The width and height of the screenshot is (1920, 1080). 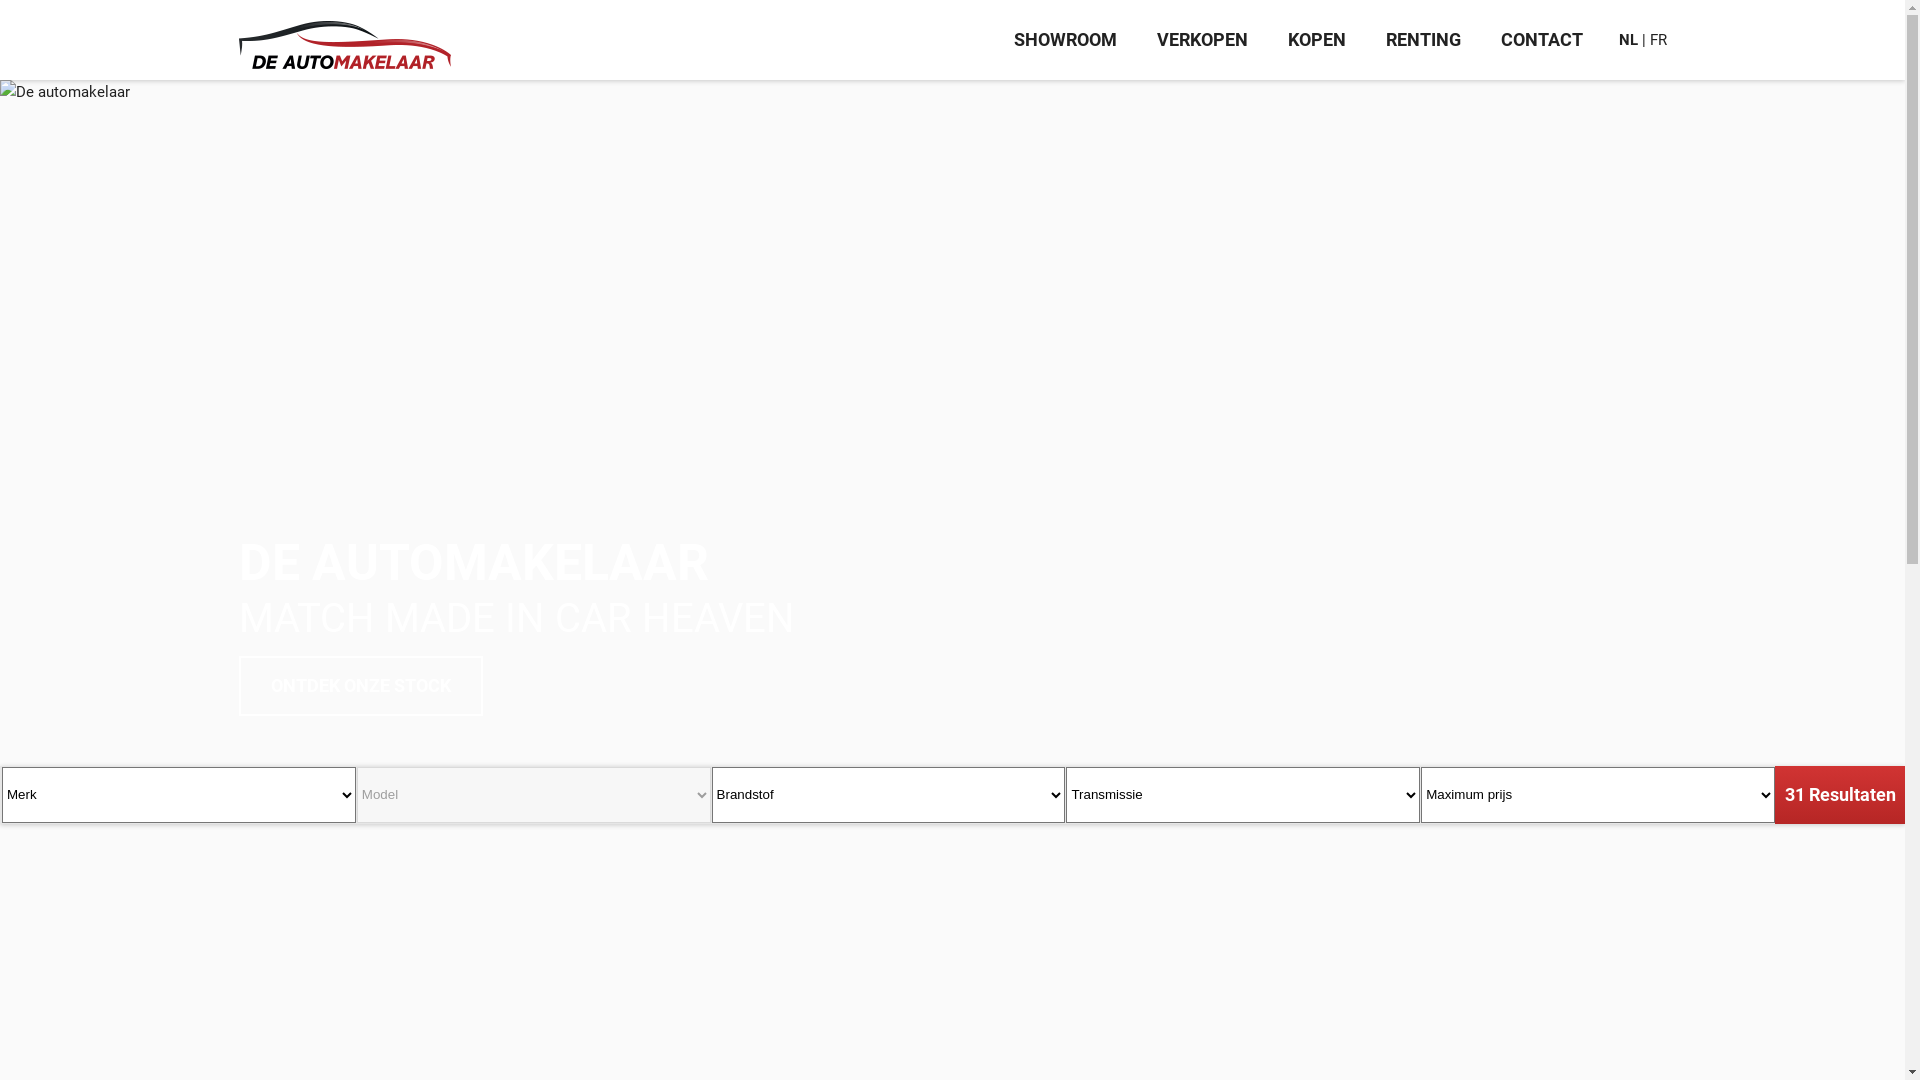 What do you see at coordinates (360, 686) in the screenshot?
I see `ONTDEK ONZE STOCK` at bounding box center [360, 686].